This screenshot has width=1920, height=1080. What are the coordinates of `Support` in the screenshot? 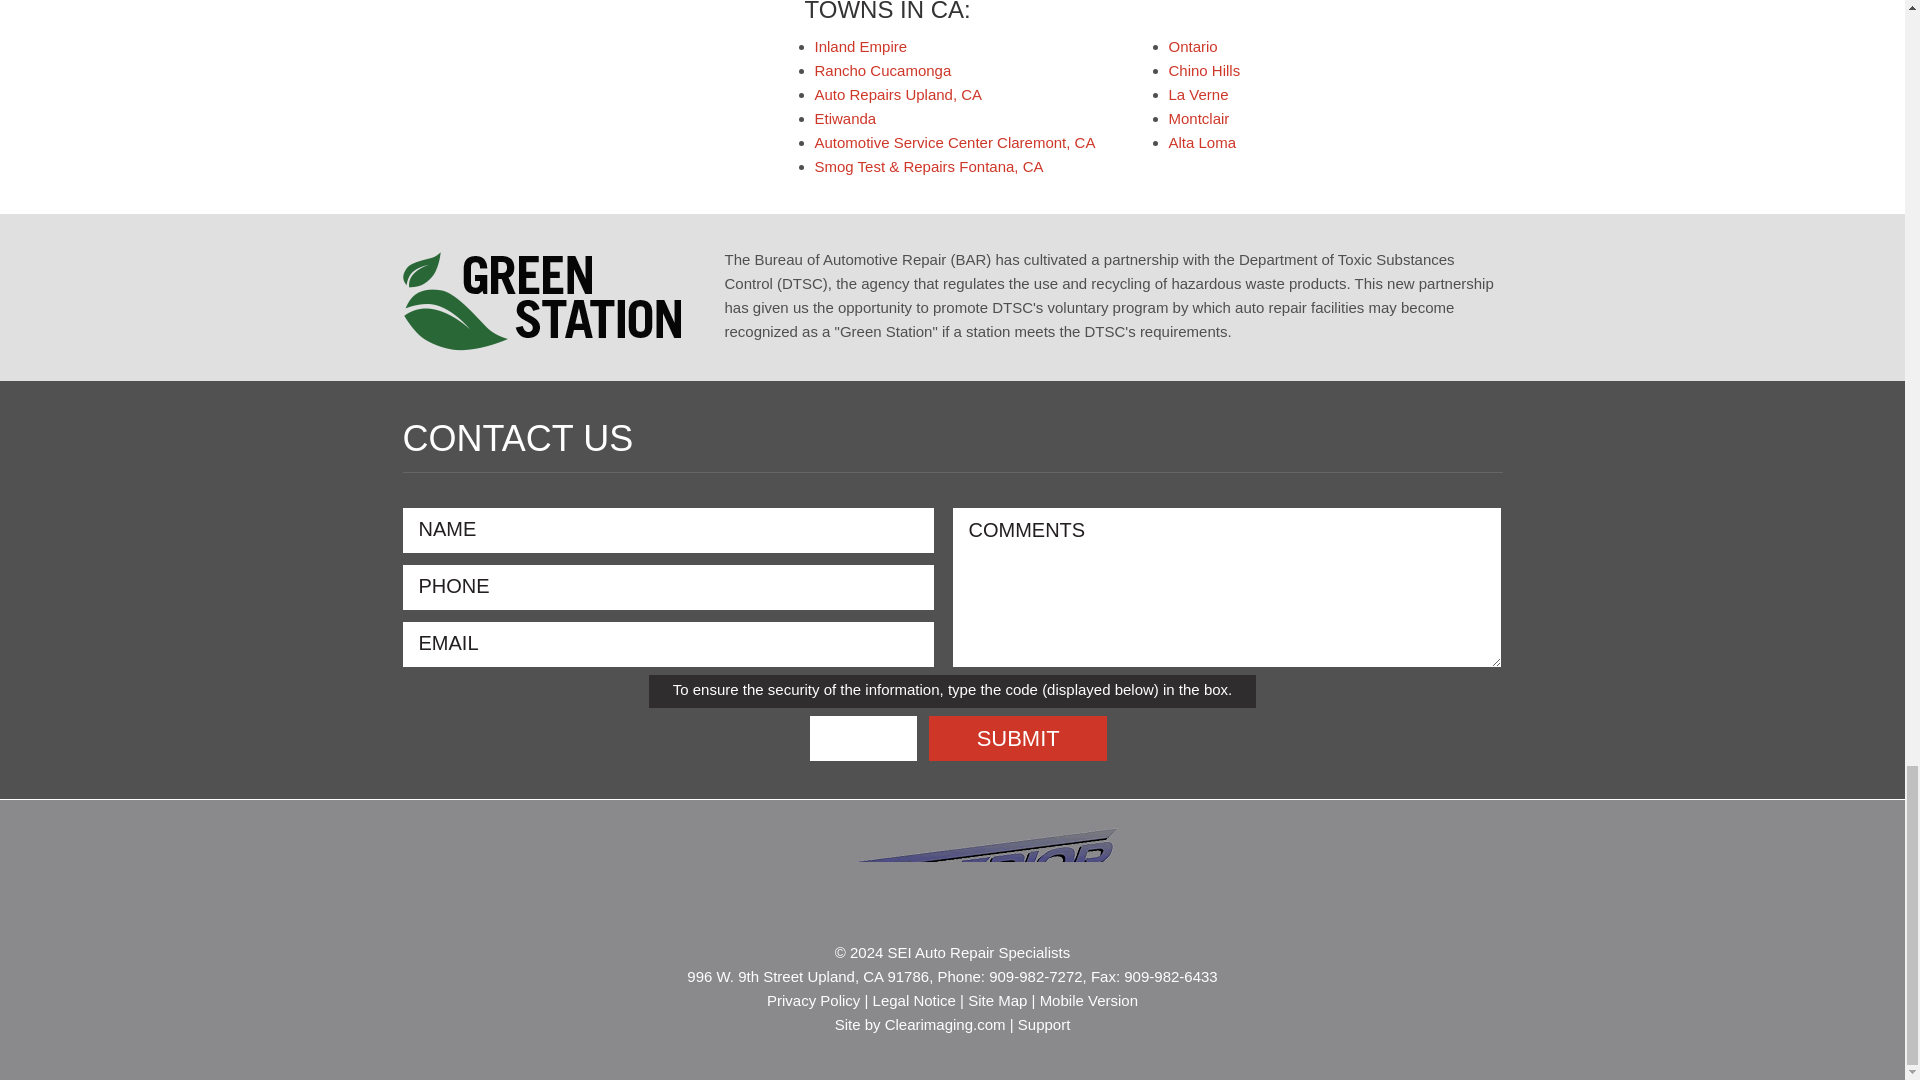 It's located at (1044, 1024).